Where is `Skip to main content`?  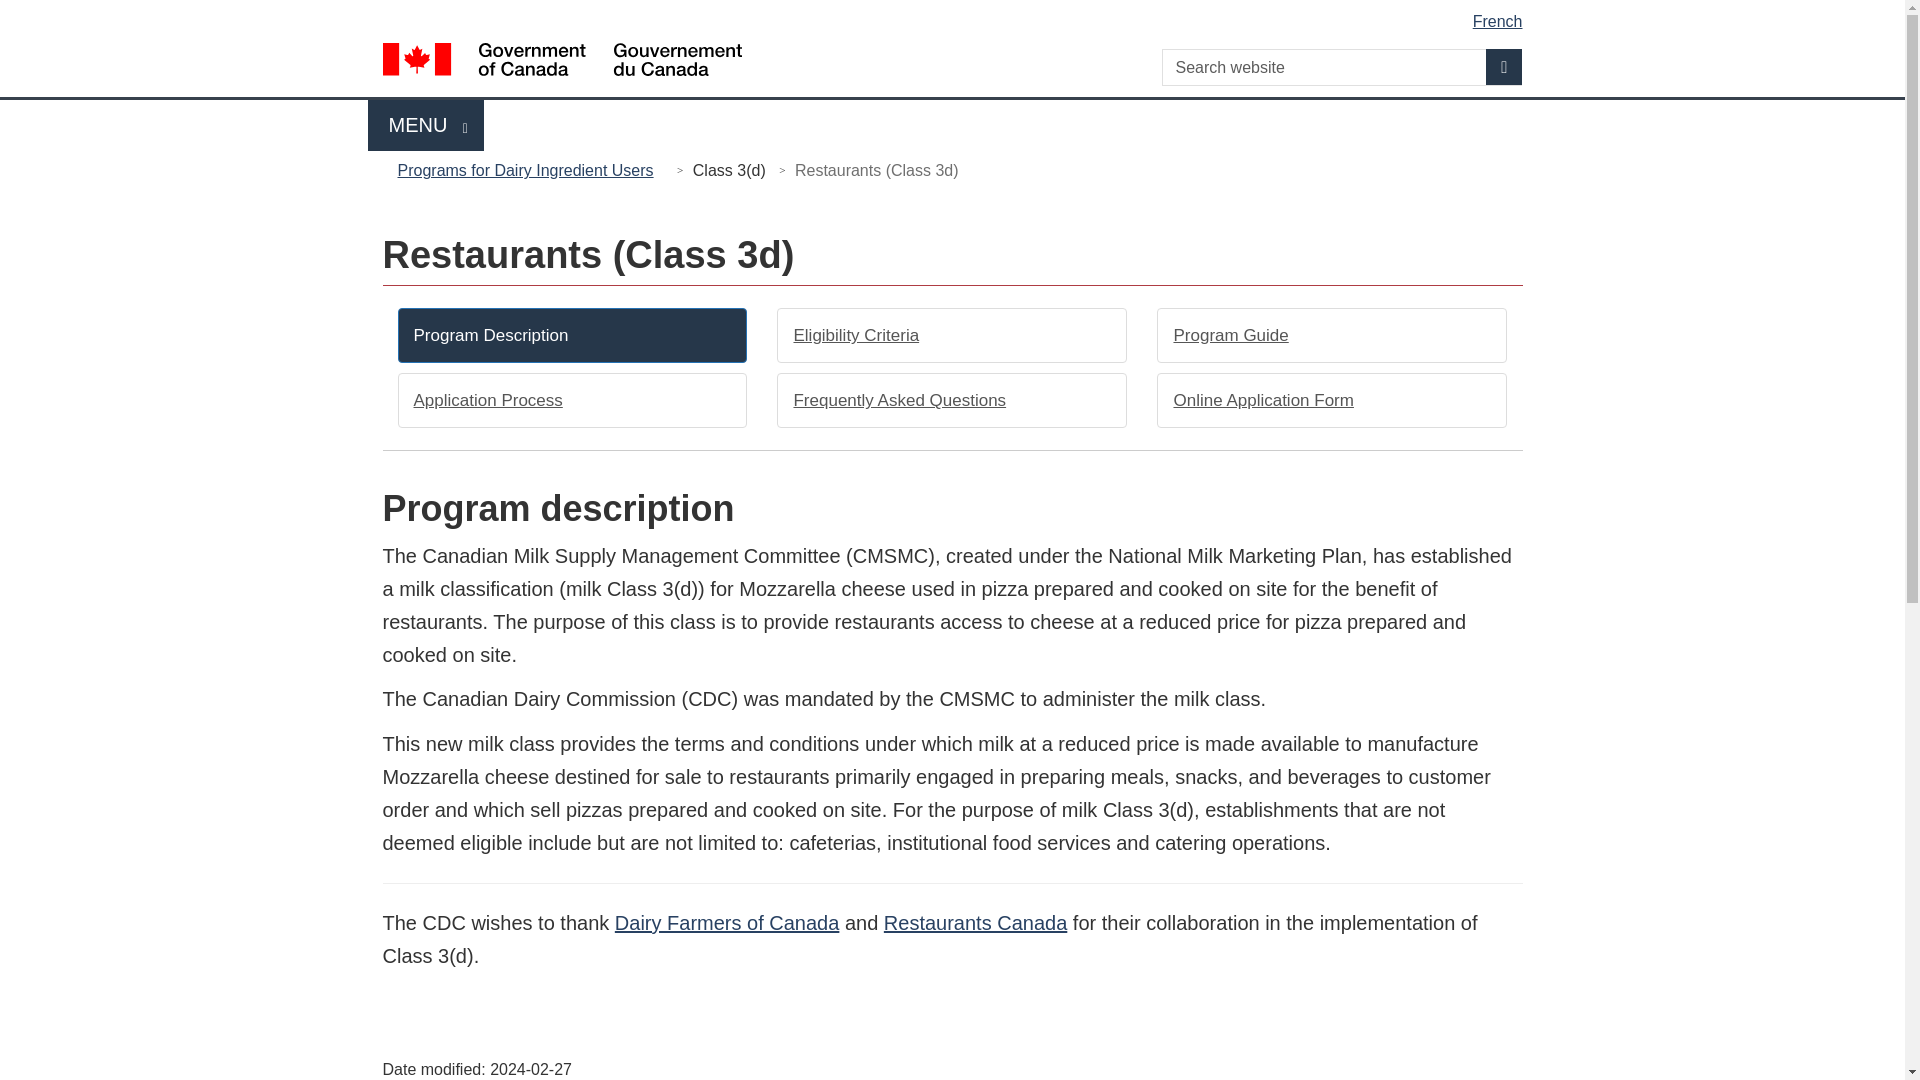 Skip to main content is located at coordinates (1504, 66).